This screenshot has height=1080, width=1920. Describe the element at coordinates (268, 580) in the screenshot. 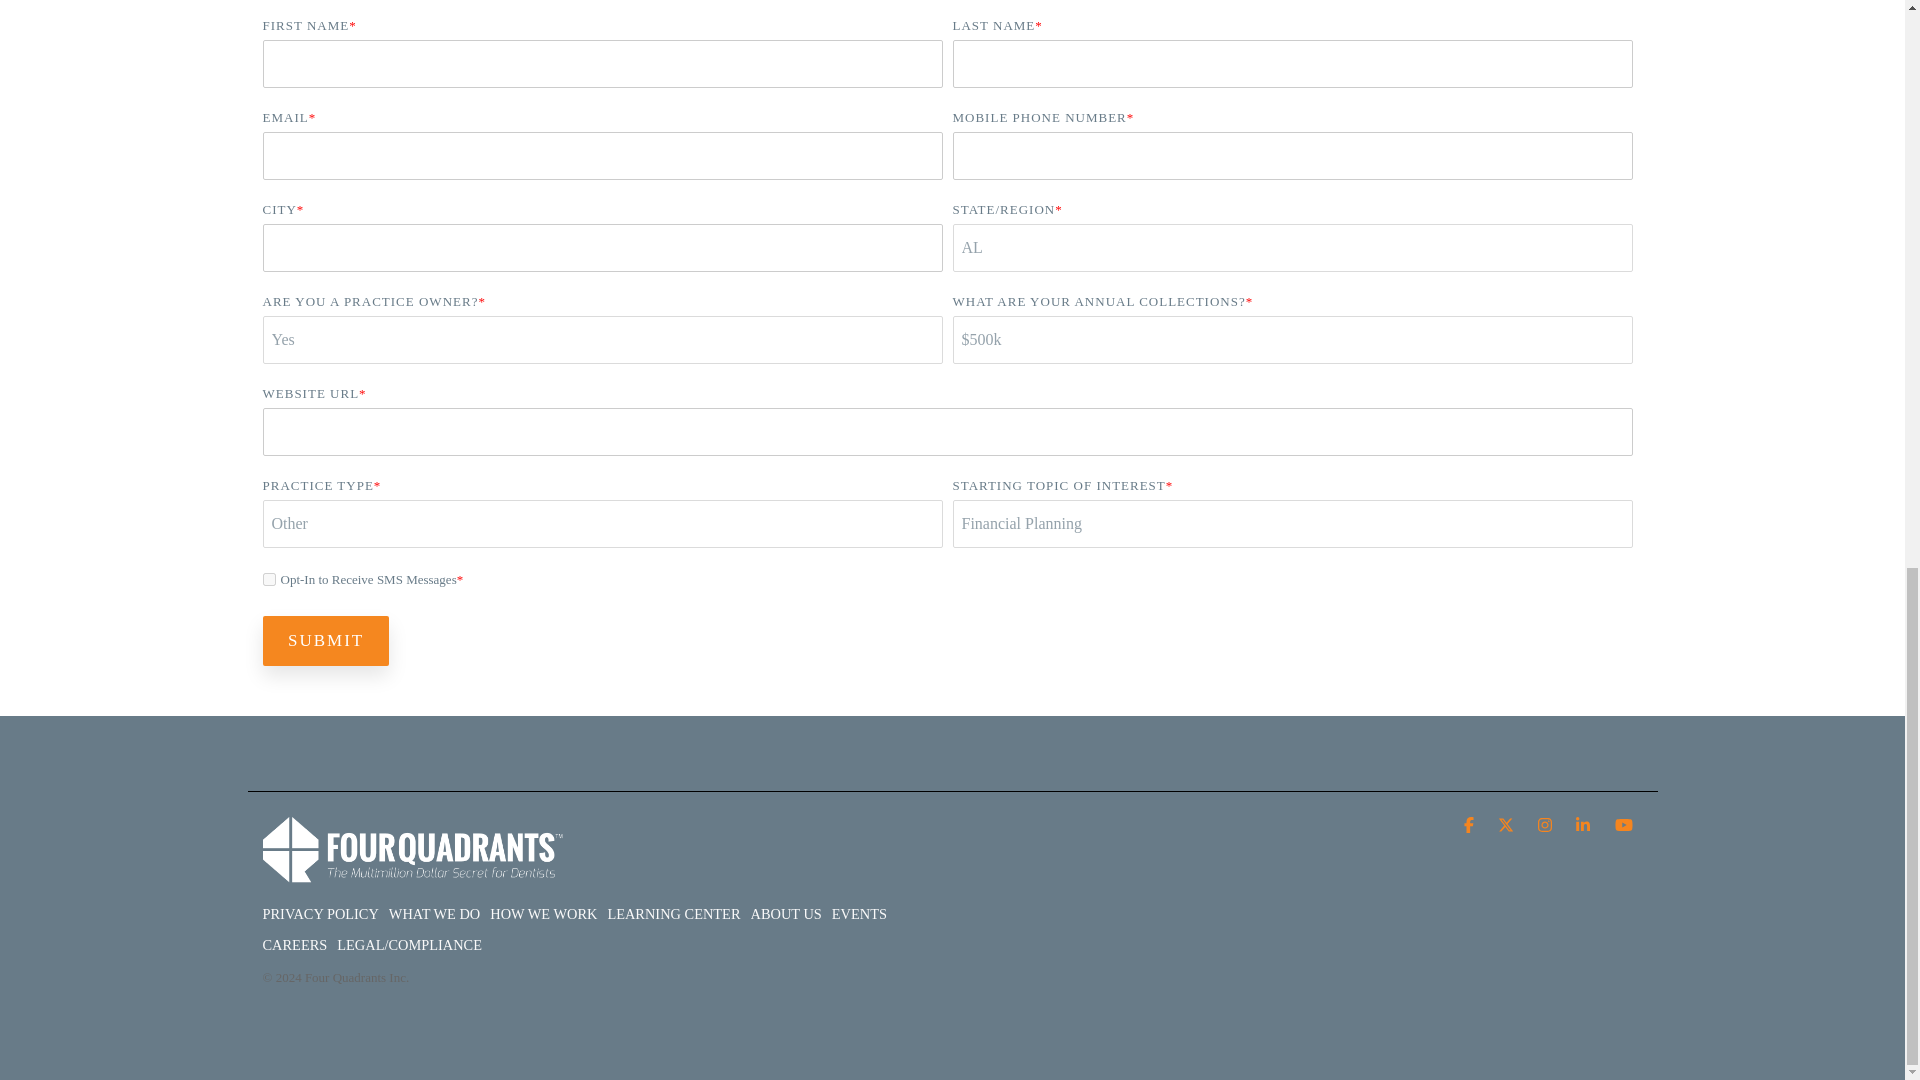

I see `true` at that location.